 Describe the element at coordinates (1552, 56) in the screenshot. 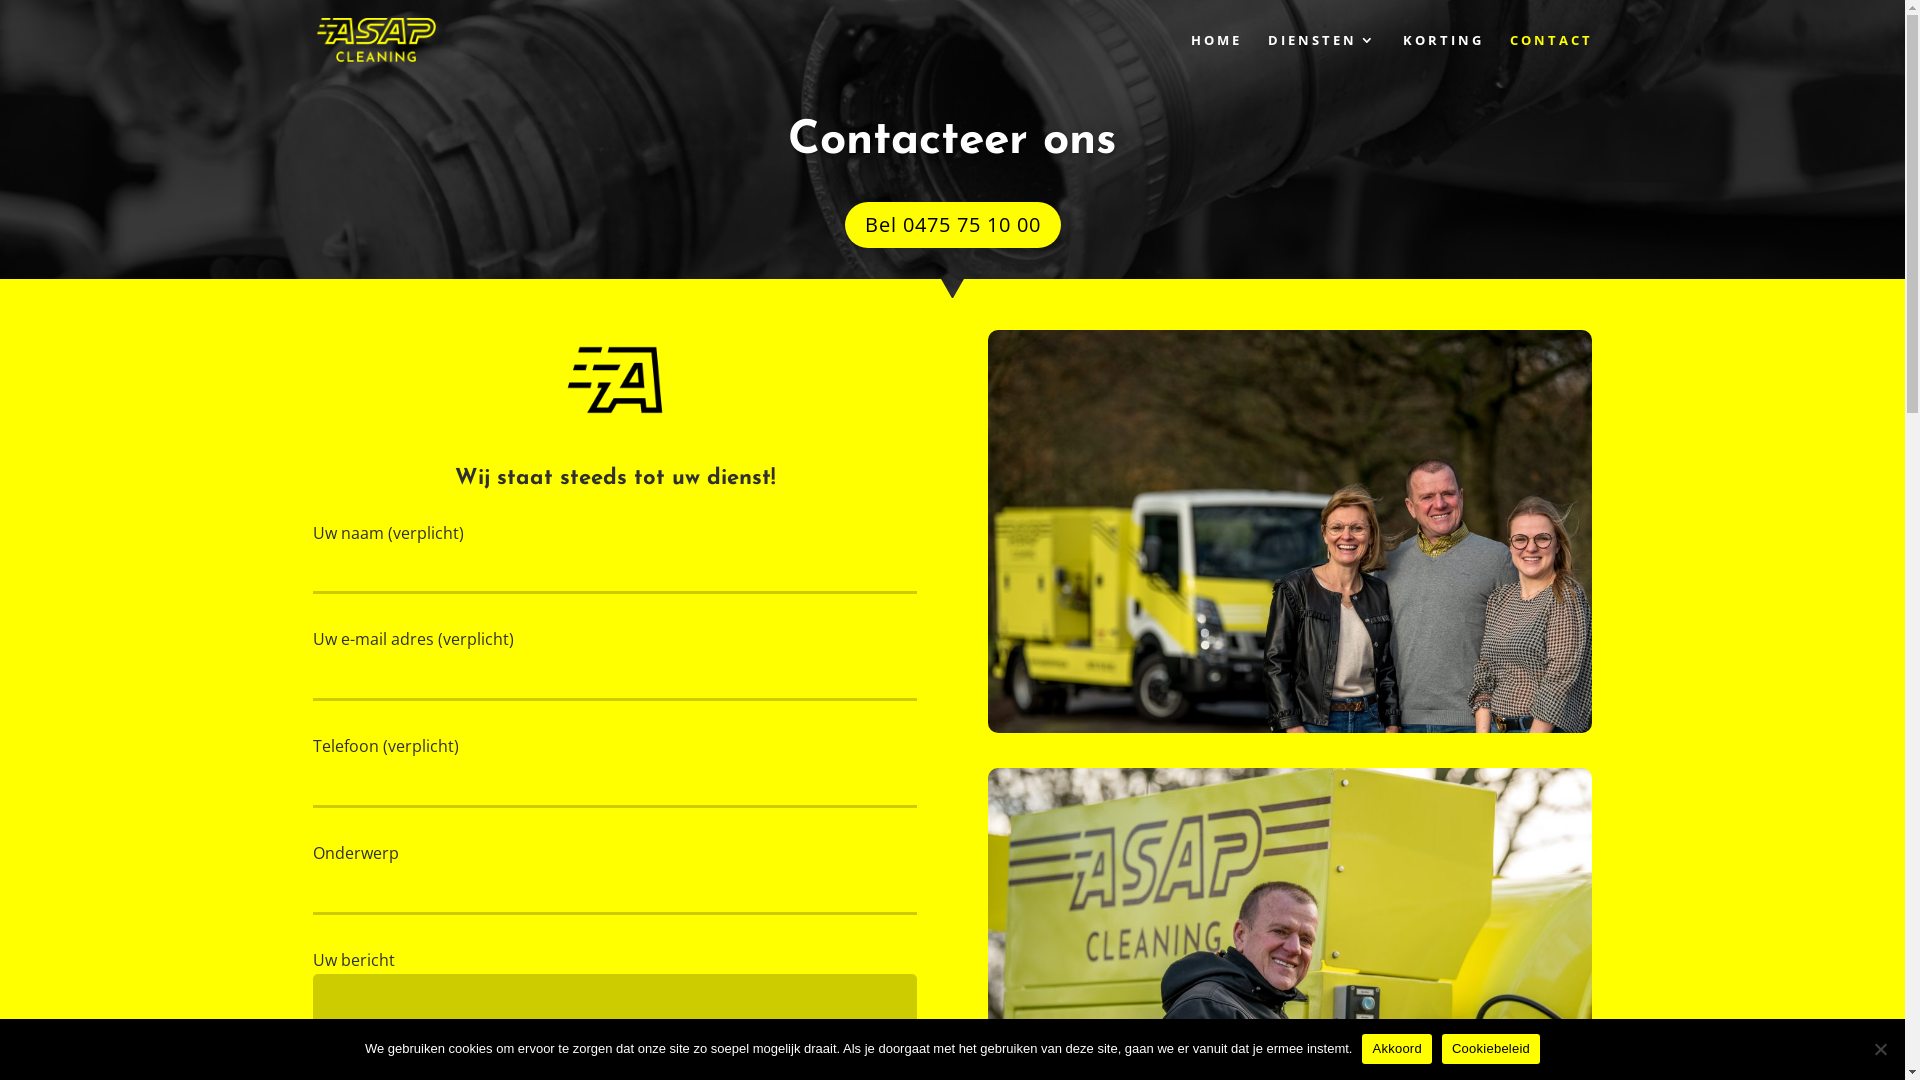

I see `CONTACT` at that location.